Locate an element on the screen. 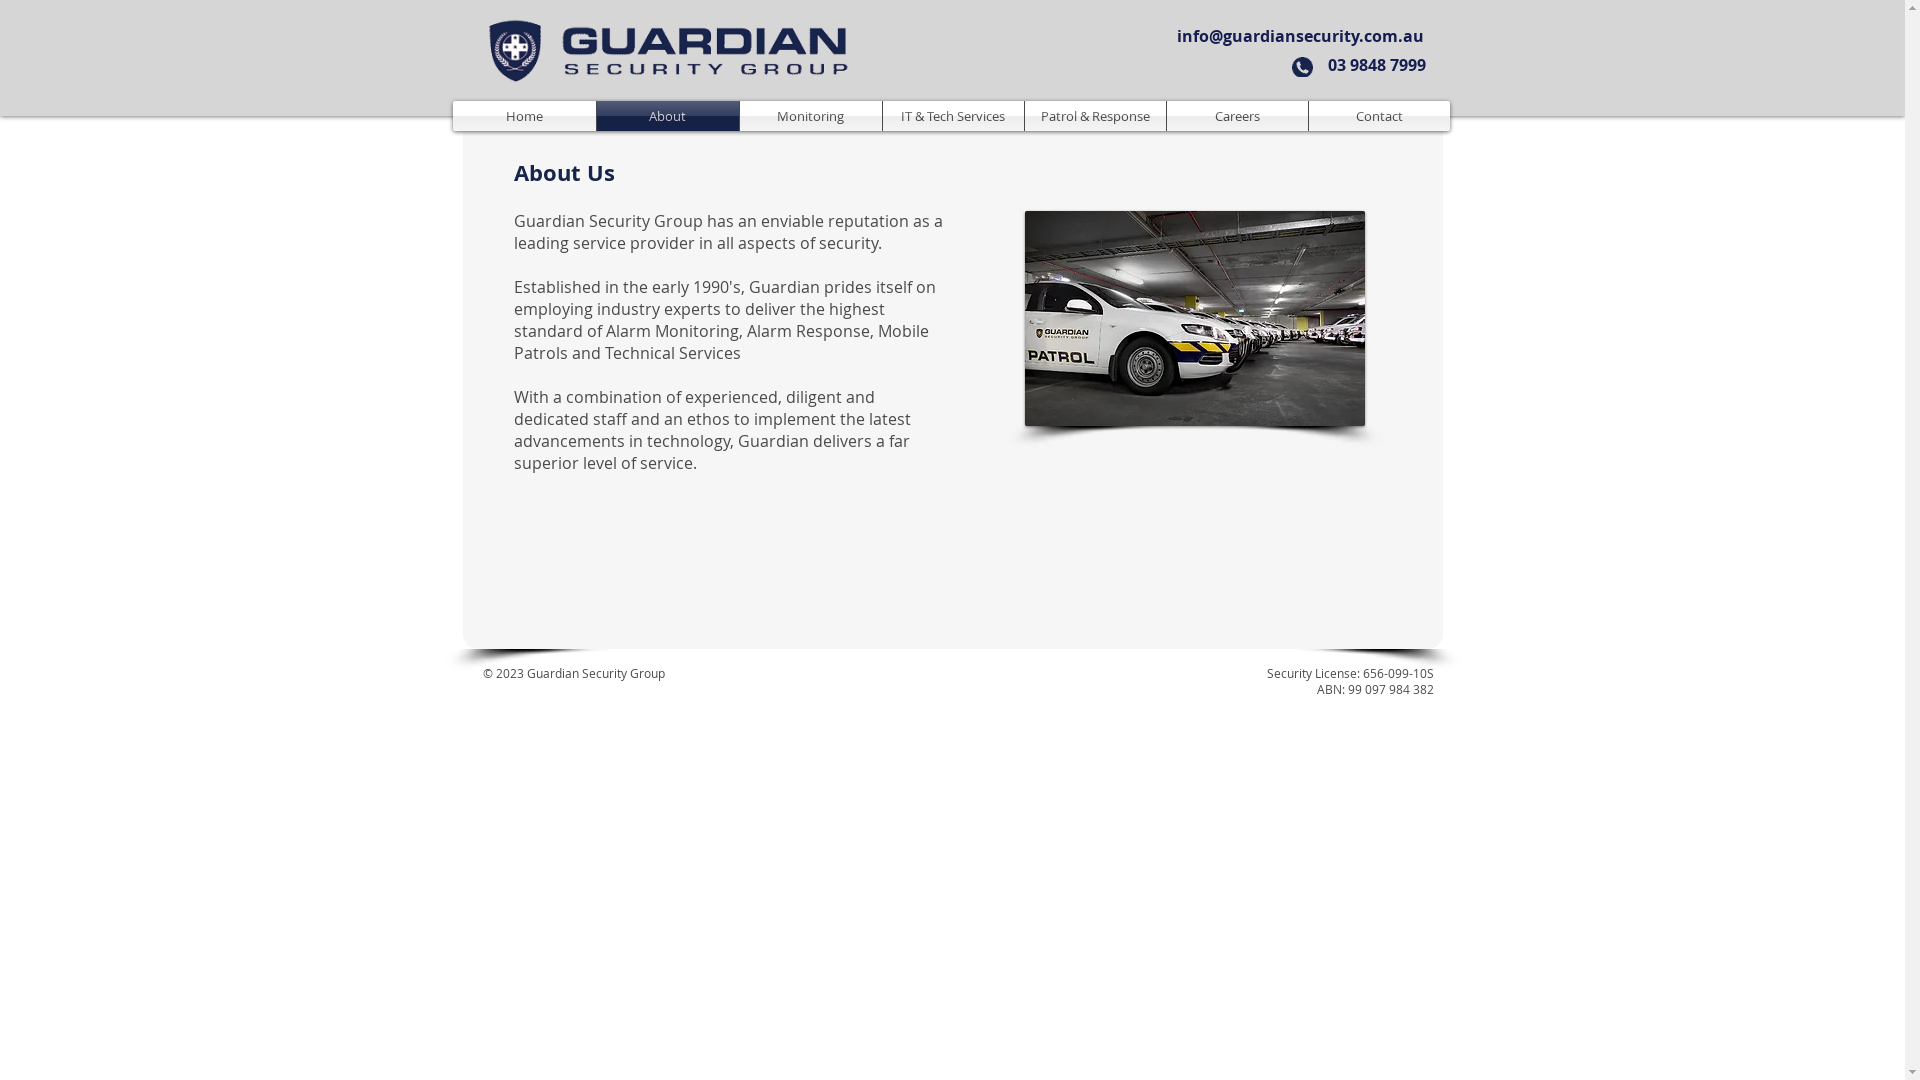 This screenshot has height=1080, width=1920. Home is located at coordinates (524, 116).